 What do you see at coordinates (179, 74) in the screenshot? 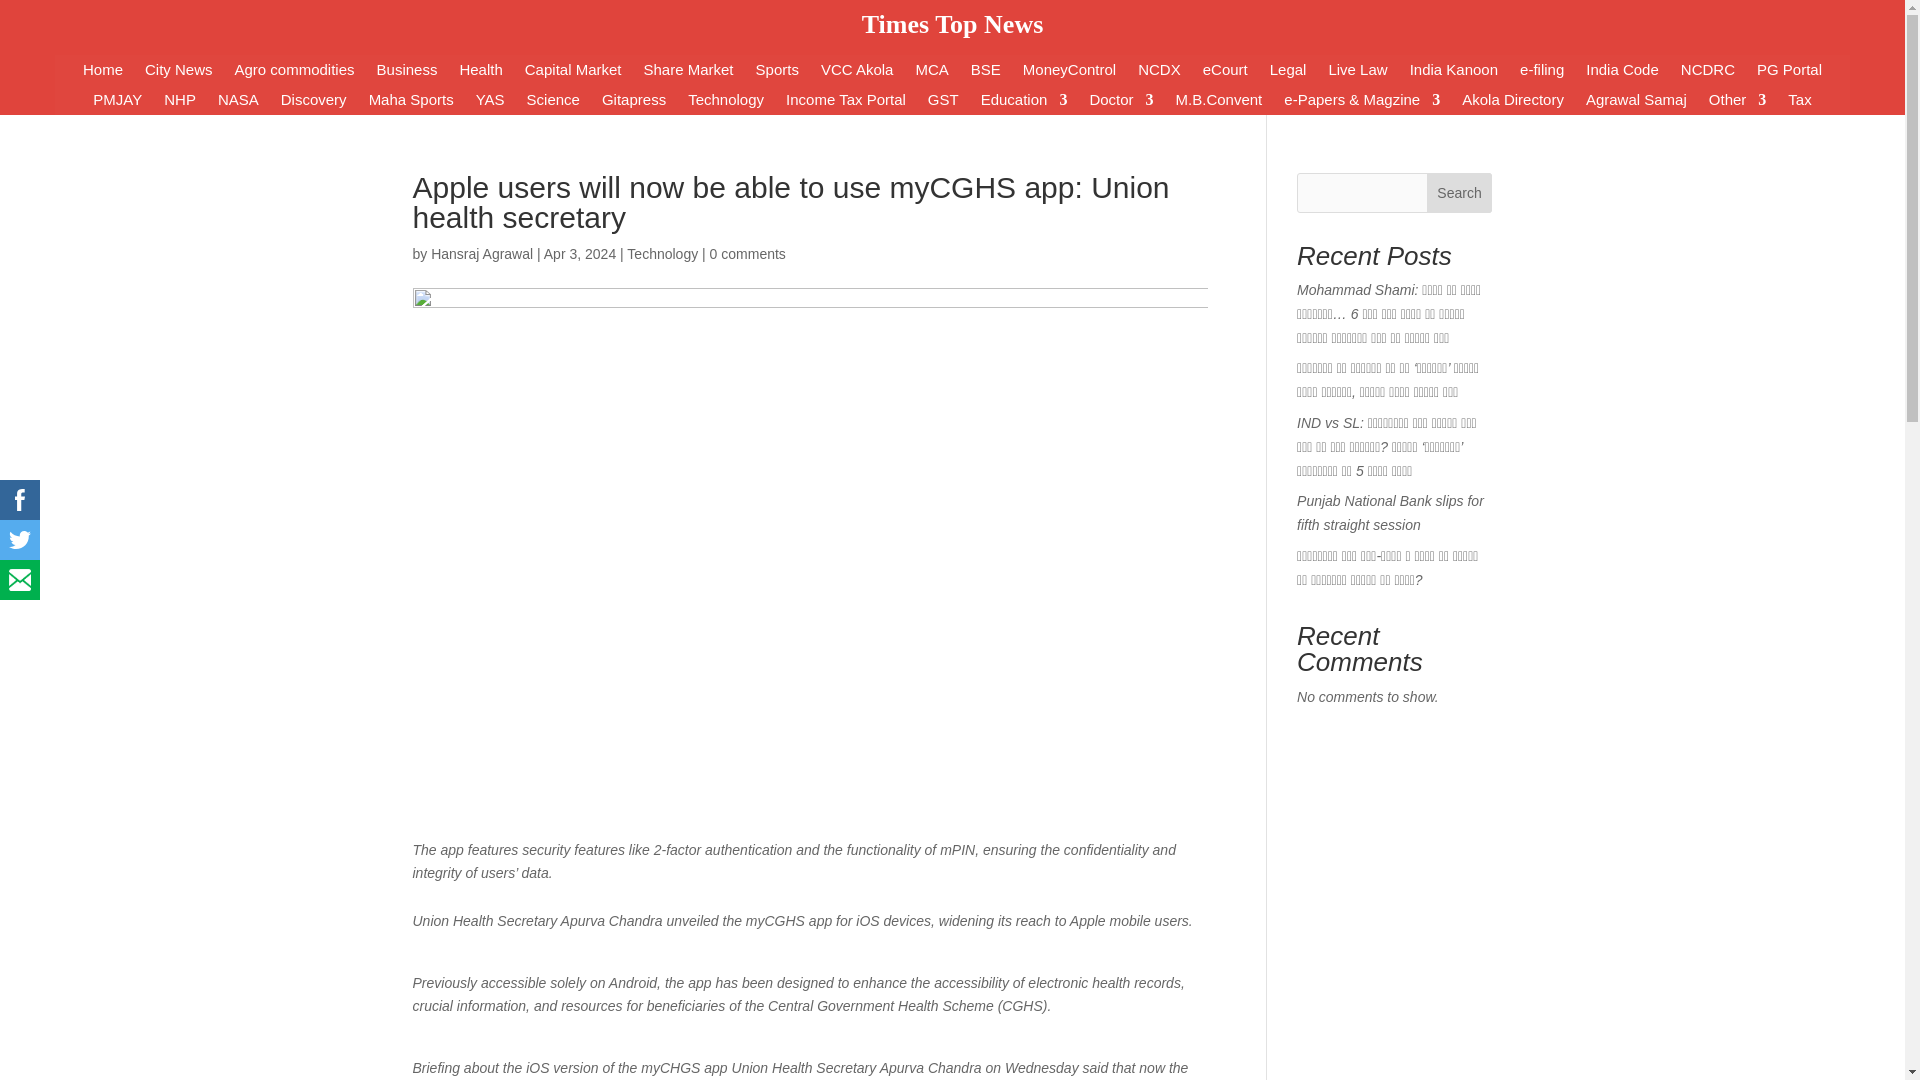
I see `City News` at bounding box center [179, 74].